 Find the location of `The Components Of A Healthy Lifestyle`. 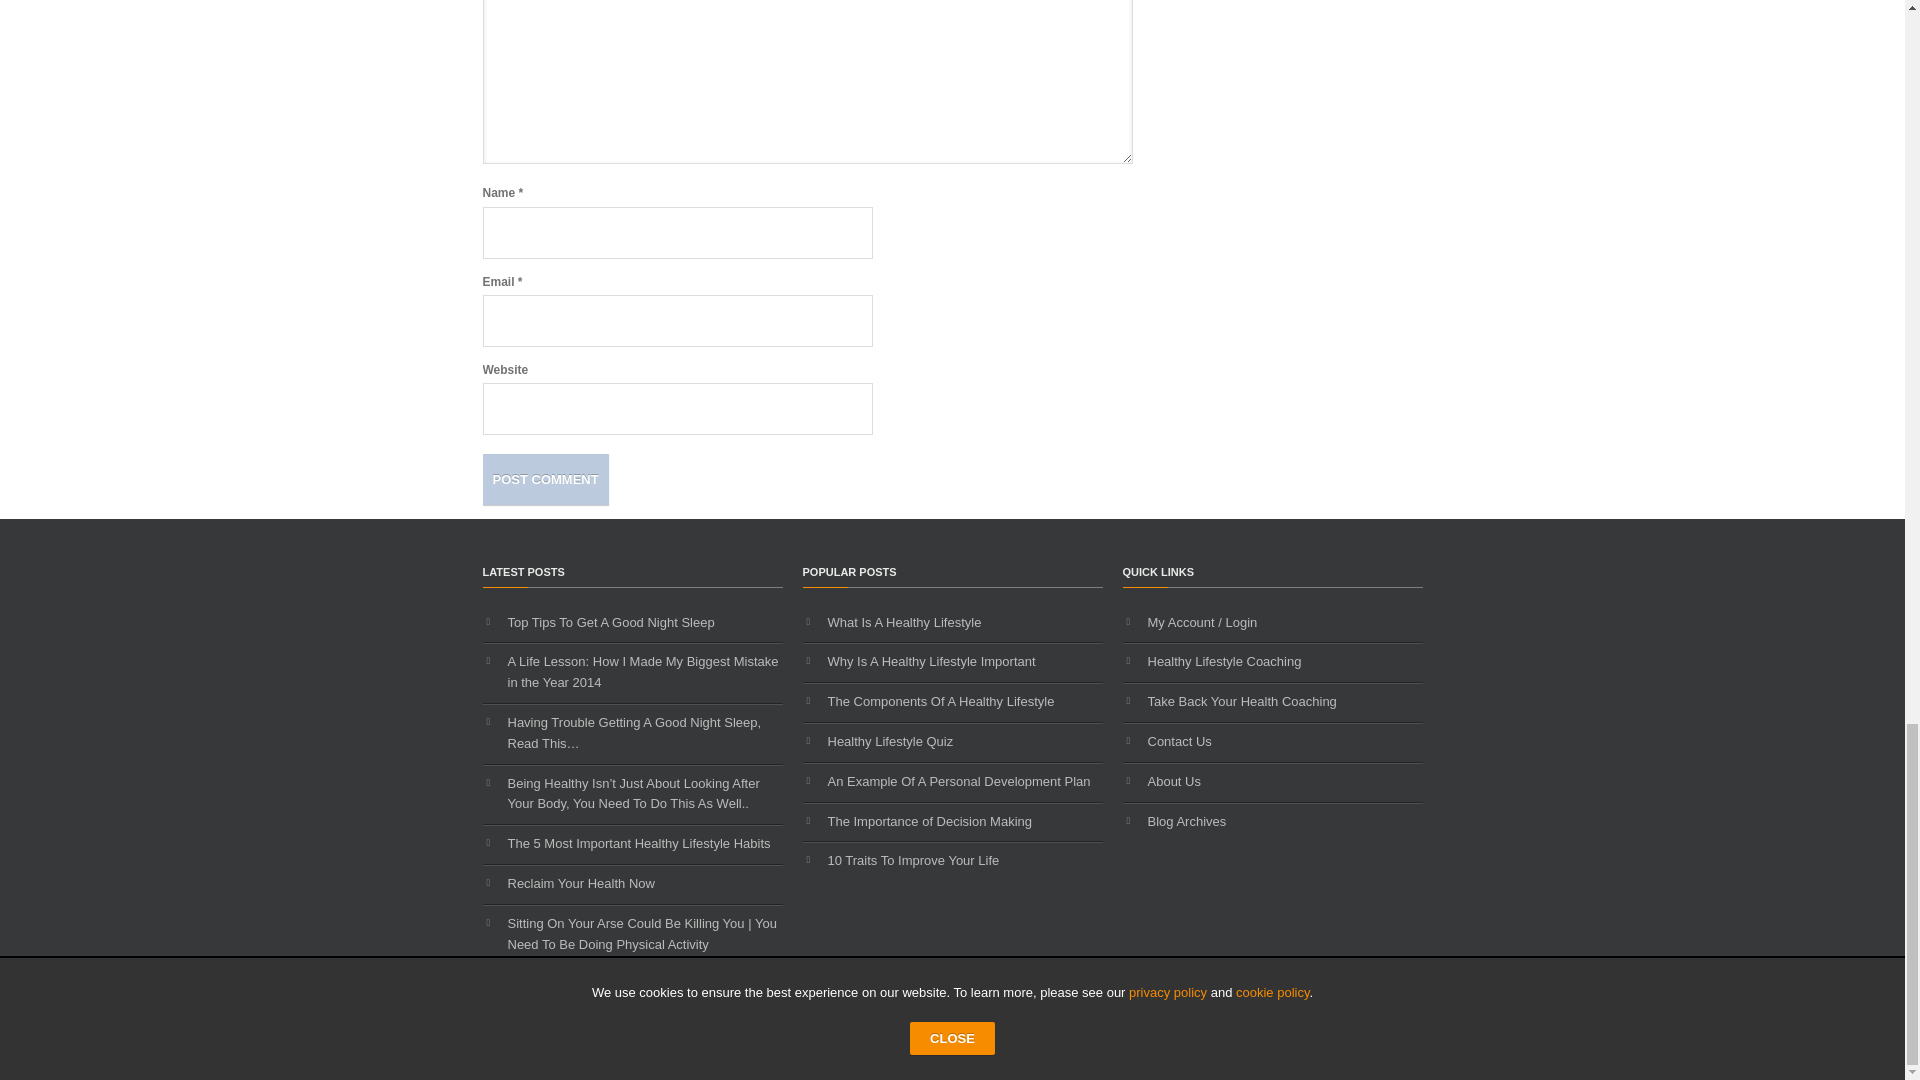

The Components Of A Healthy Lifestyle is located at coordinates (940, 701).